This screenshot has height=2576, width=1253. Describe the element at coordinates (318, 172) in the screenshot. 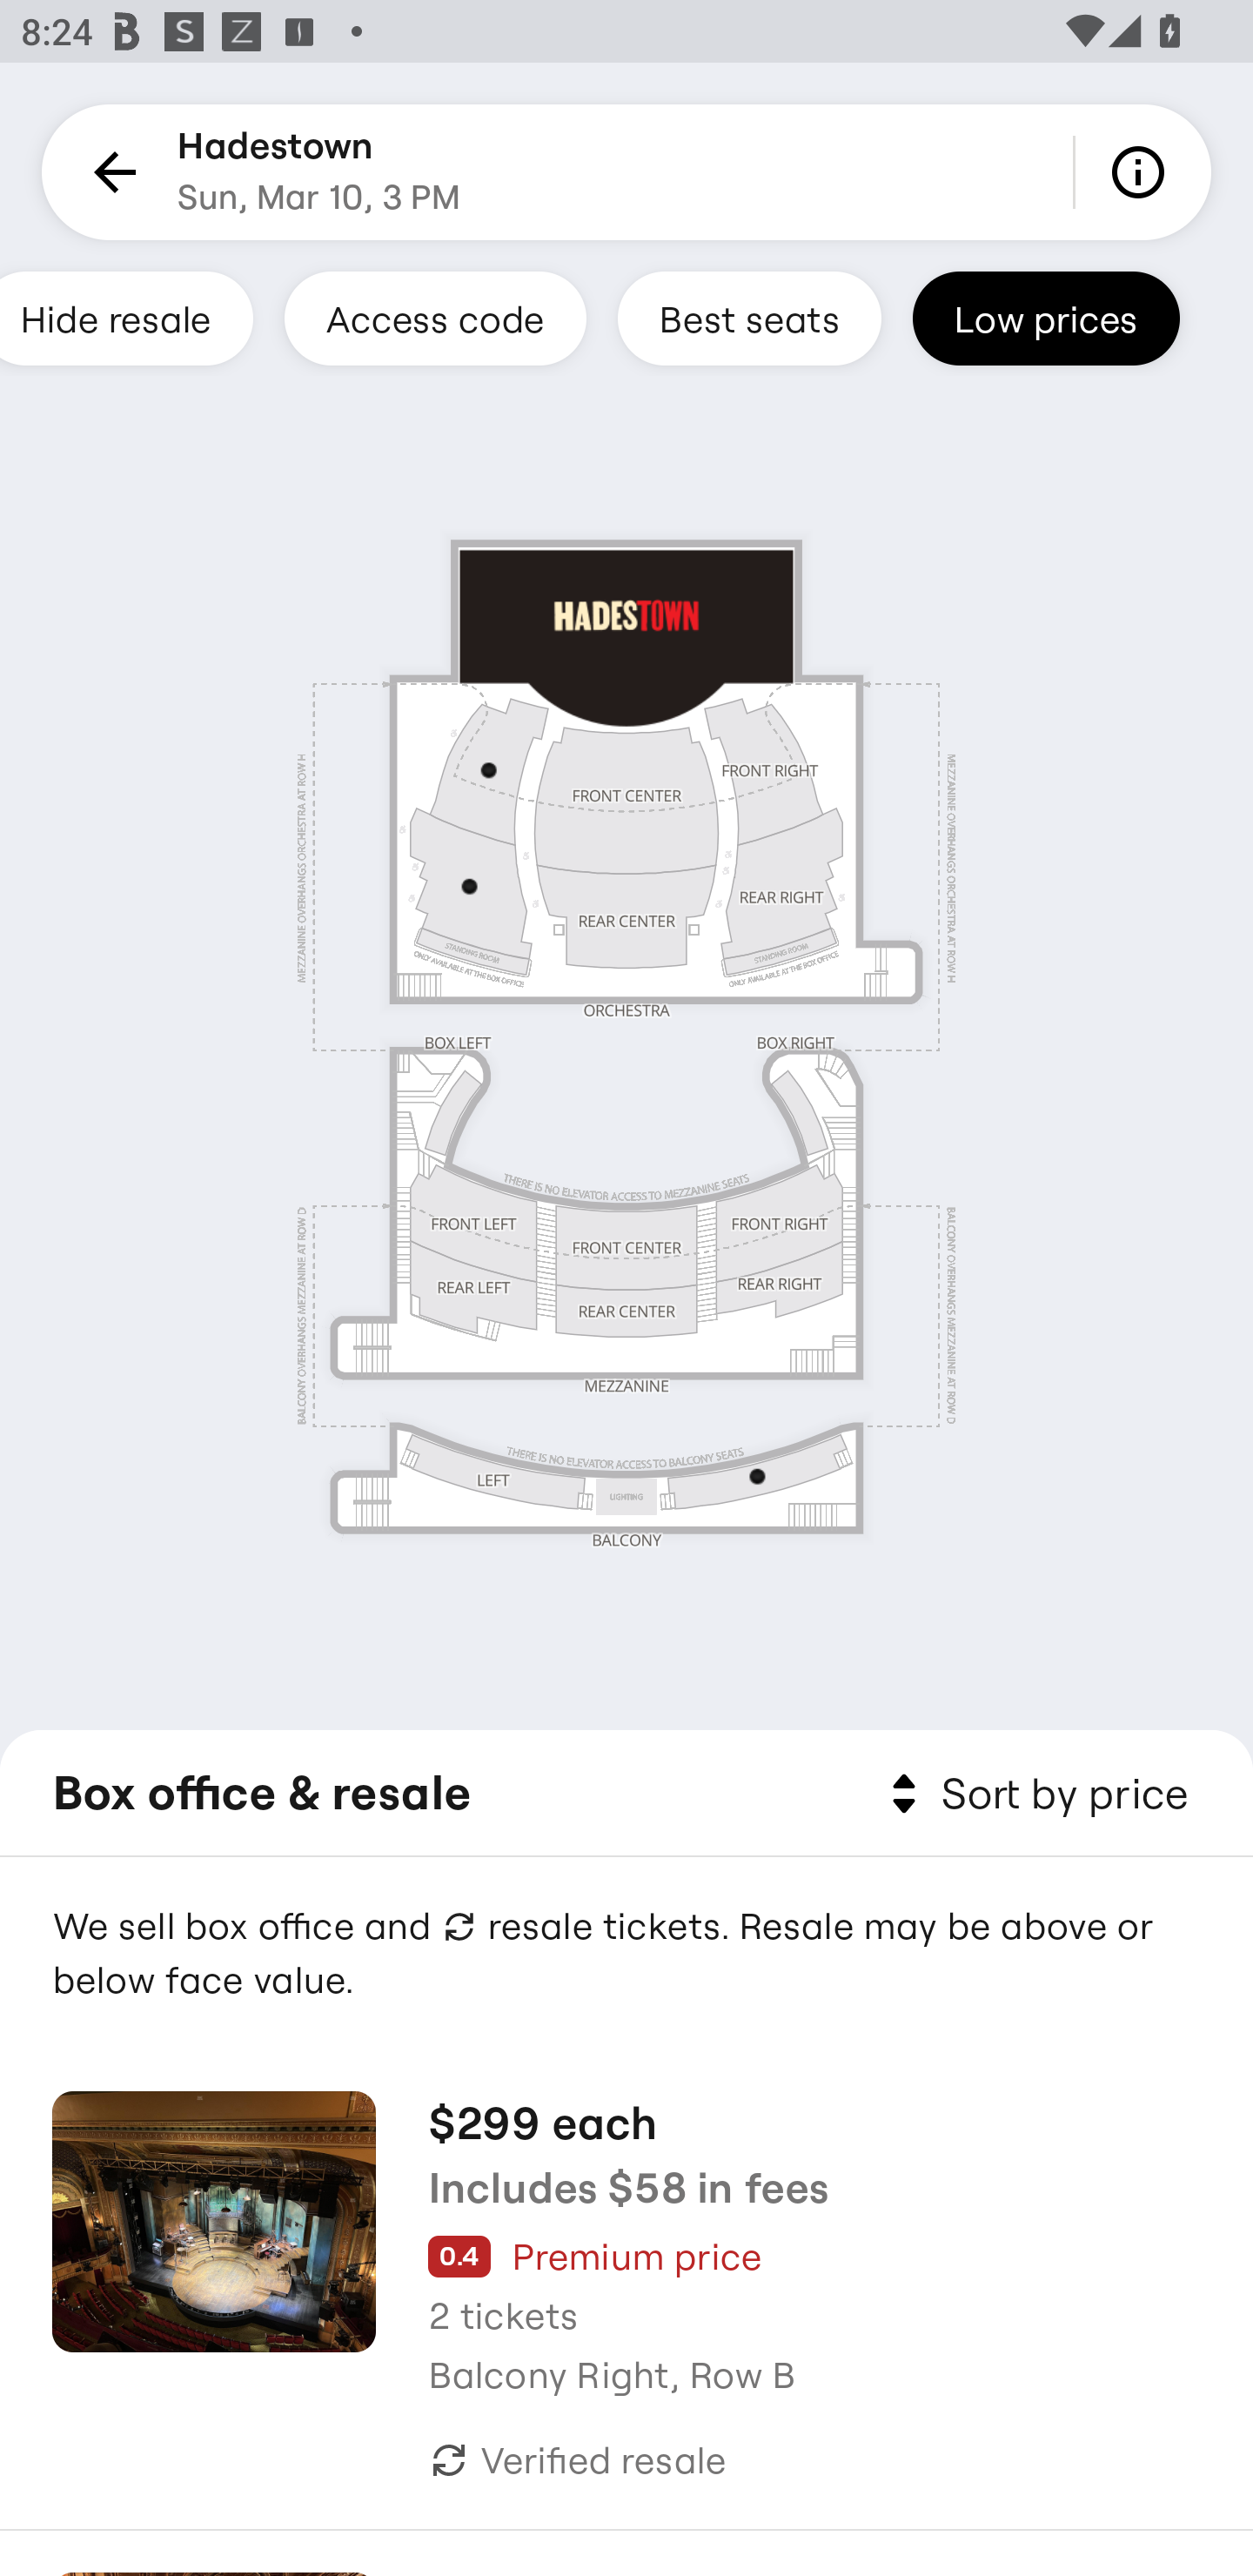

I see `Hadestown Sun, Mar 10, 3 PM` at that location.